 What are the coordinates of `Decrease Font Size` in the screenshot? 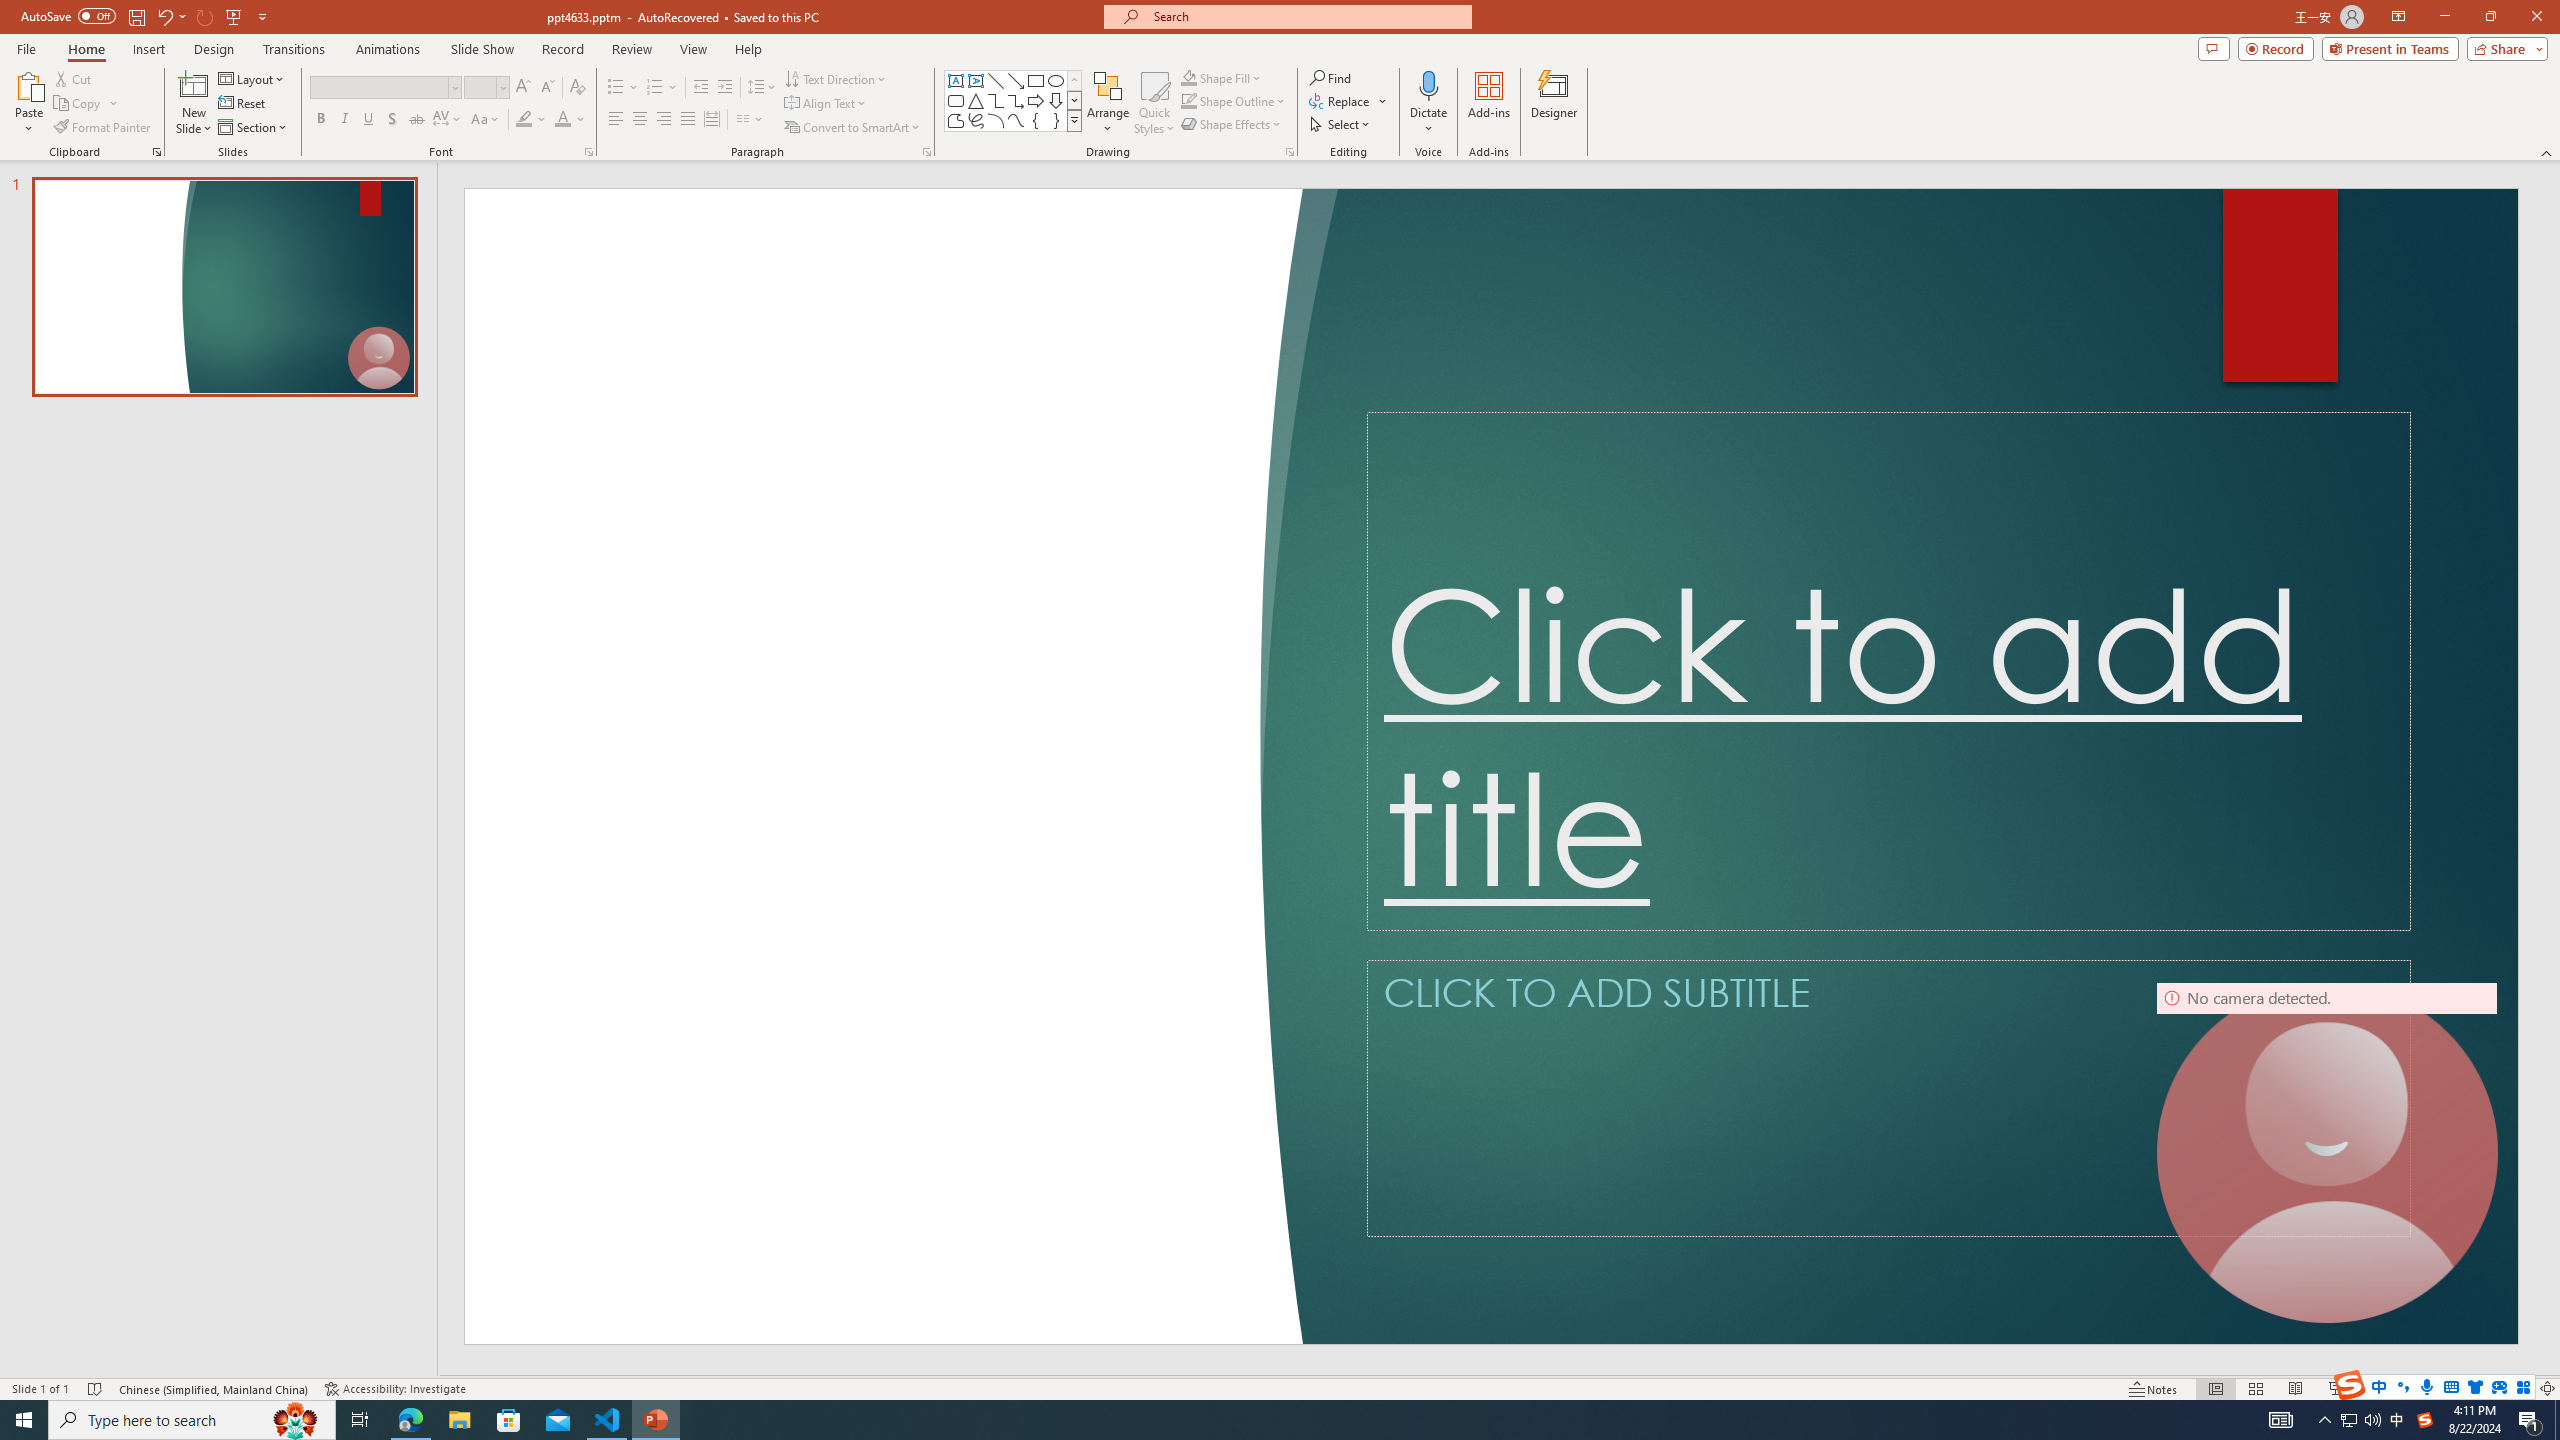 It's located at (546, 88).